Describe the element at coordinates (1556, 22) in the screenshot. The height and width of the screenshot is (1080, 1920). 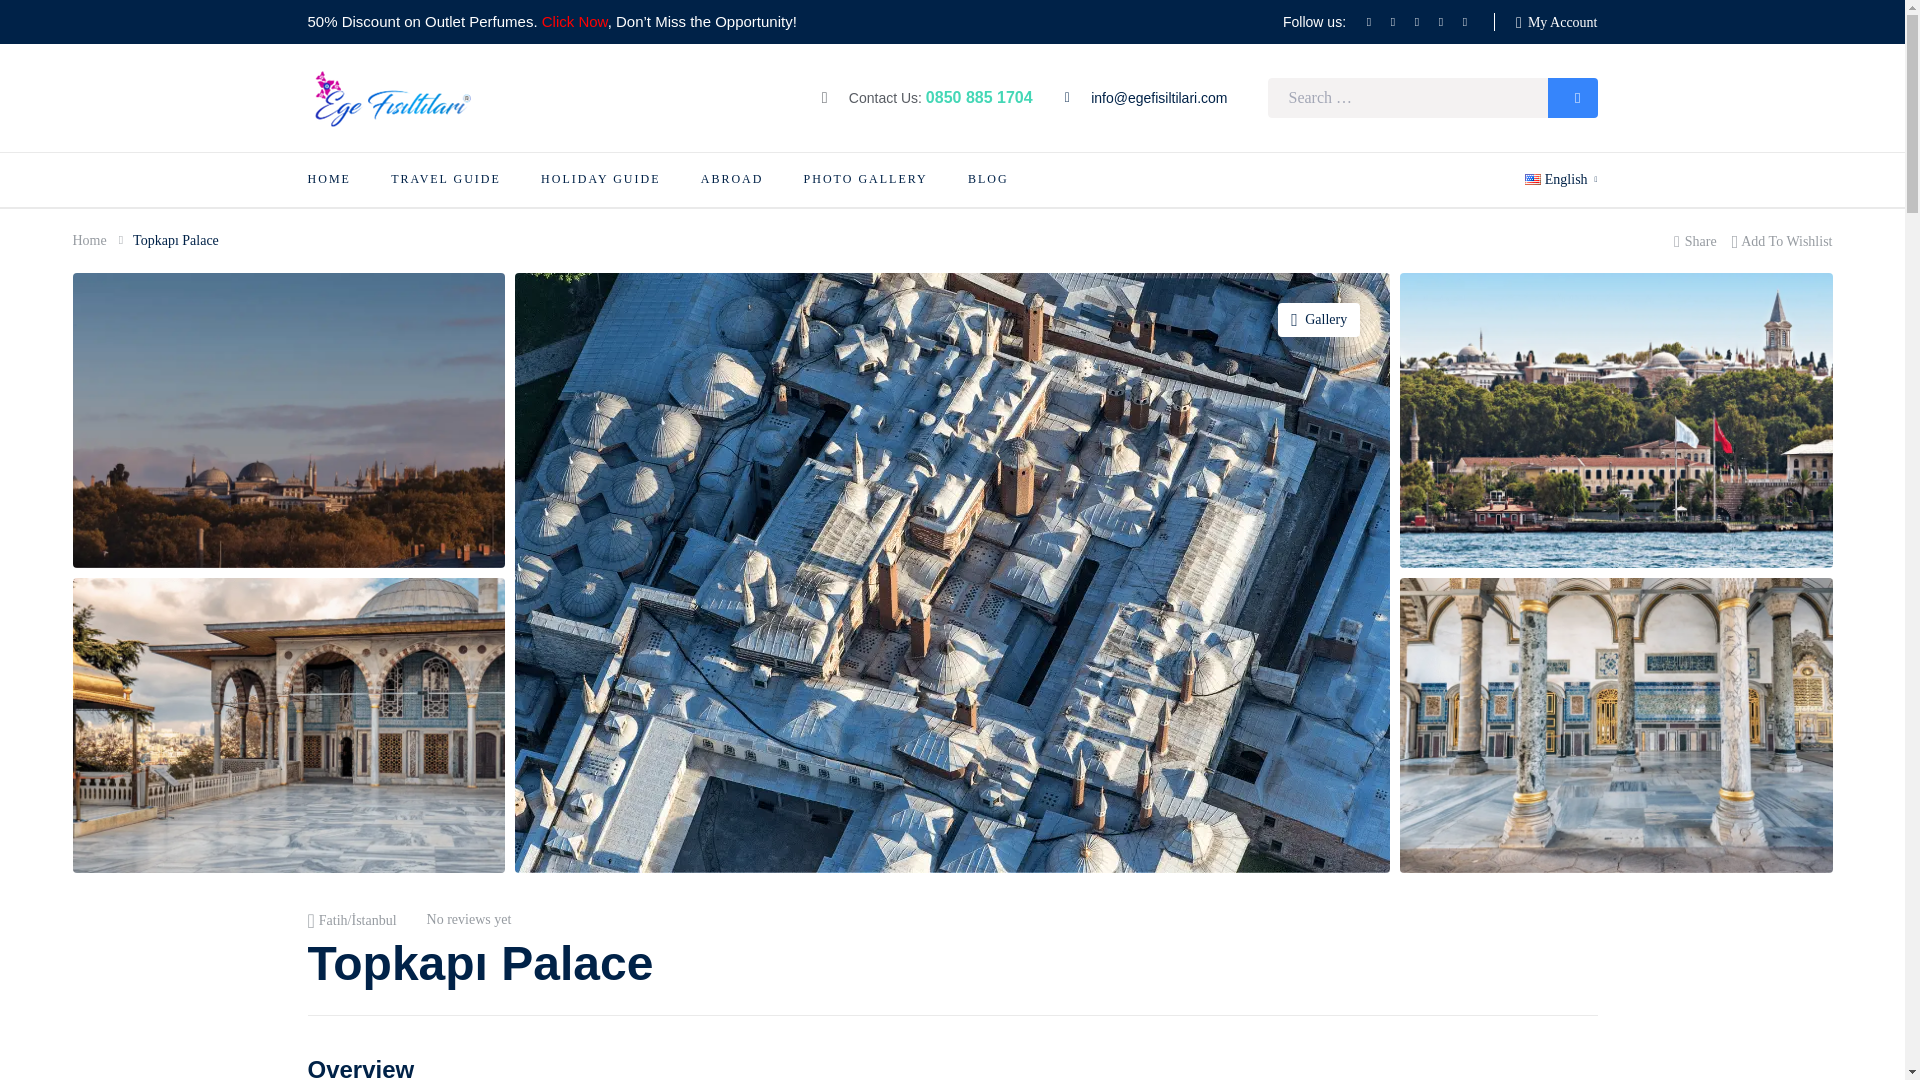
I see `My Account` at that location.